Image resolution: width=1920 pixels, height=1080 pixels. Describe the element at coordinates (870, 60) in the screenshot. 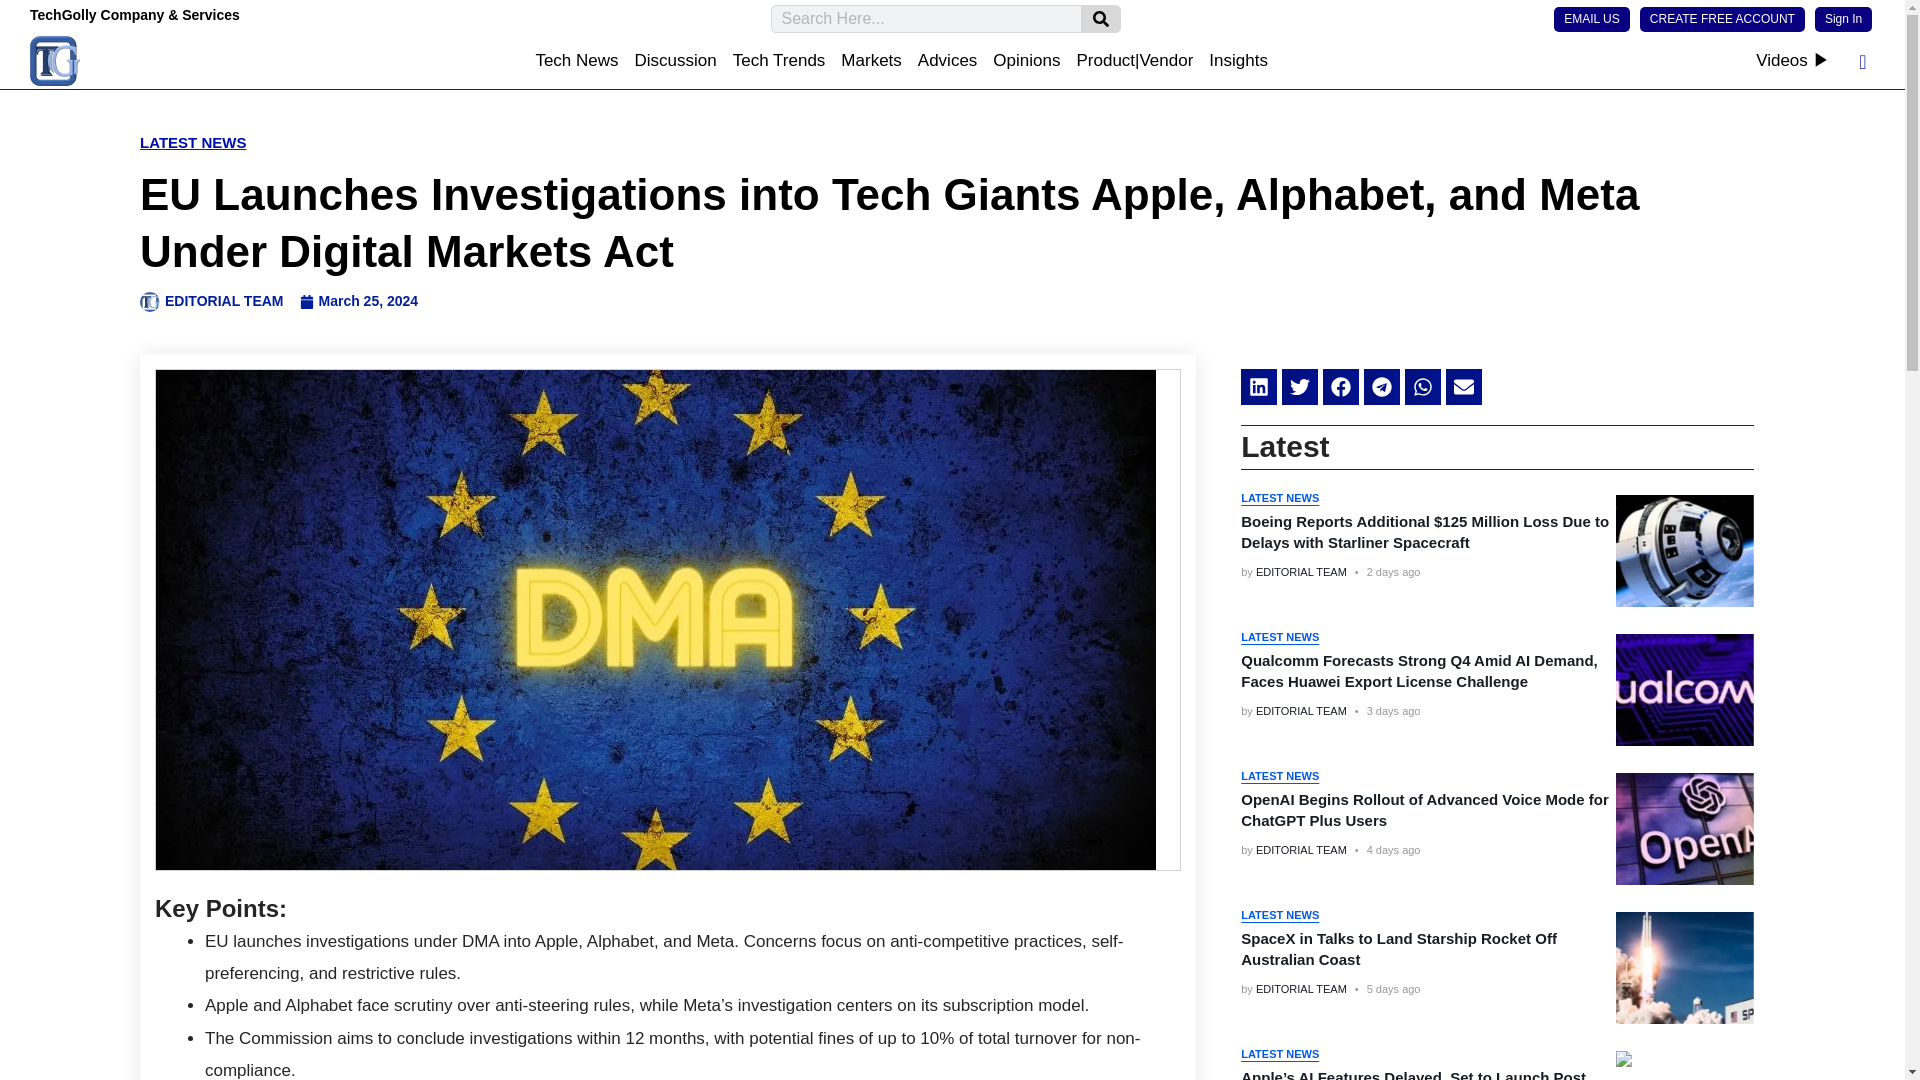

I see `Markets` at that location.